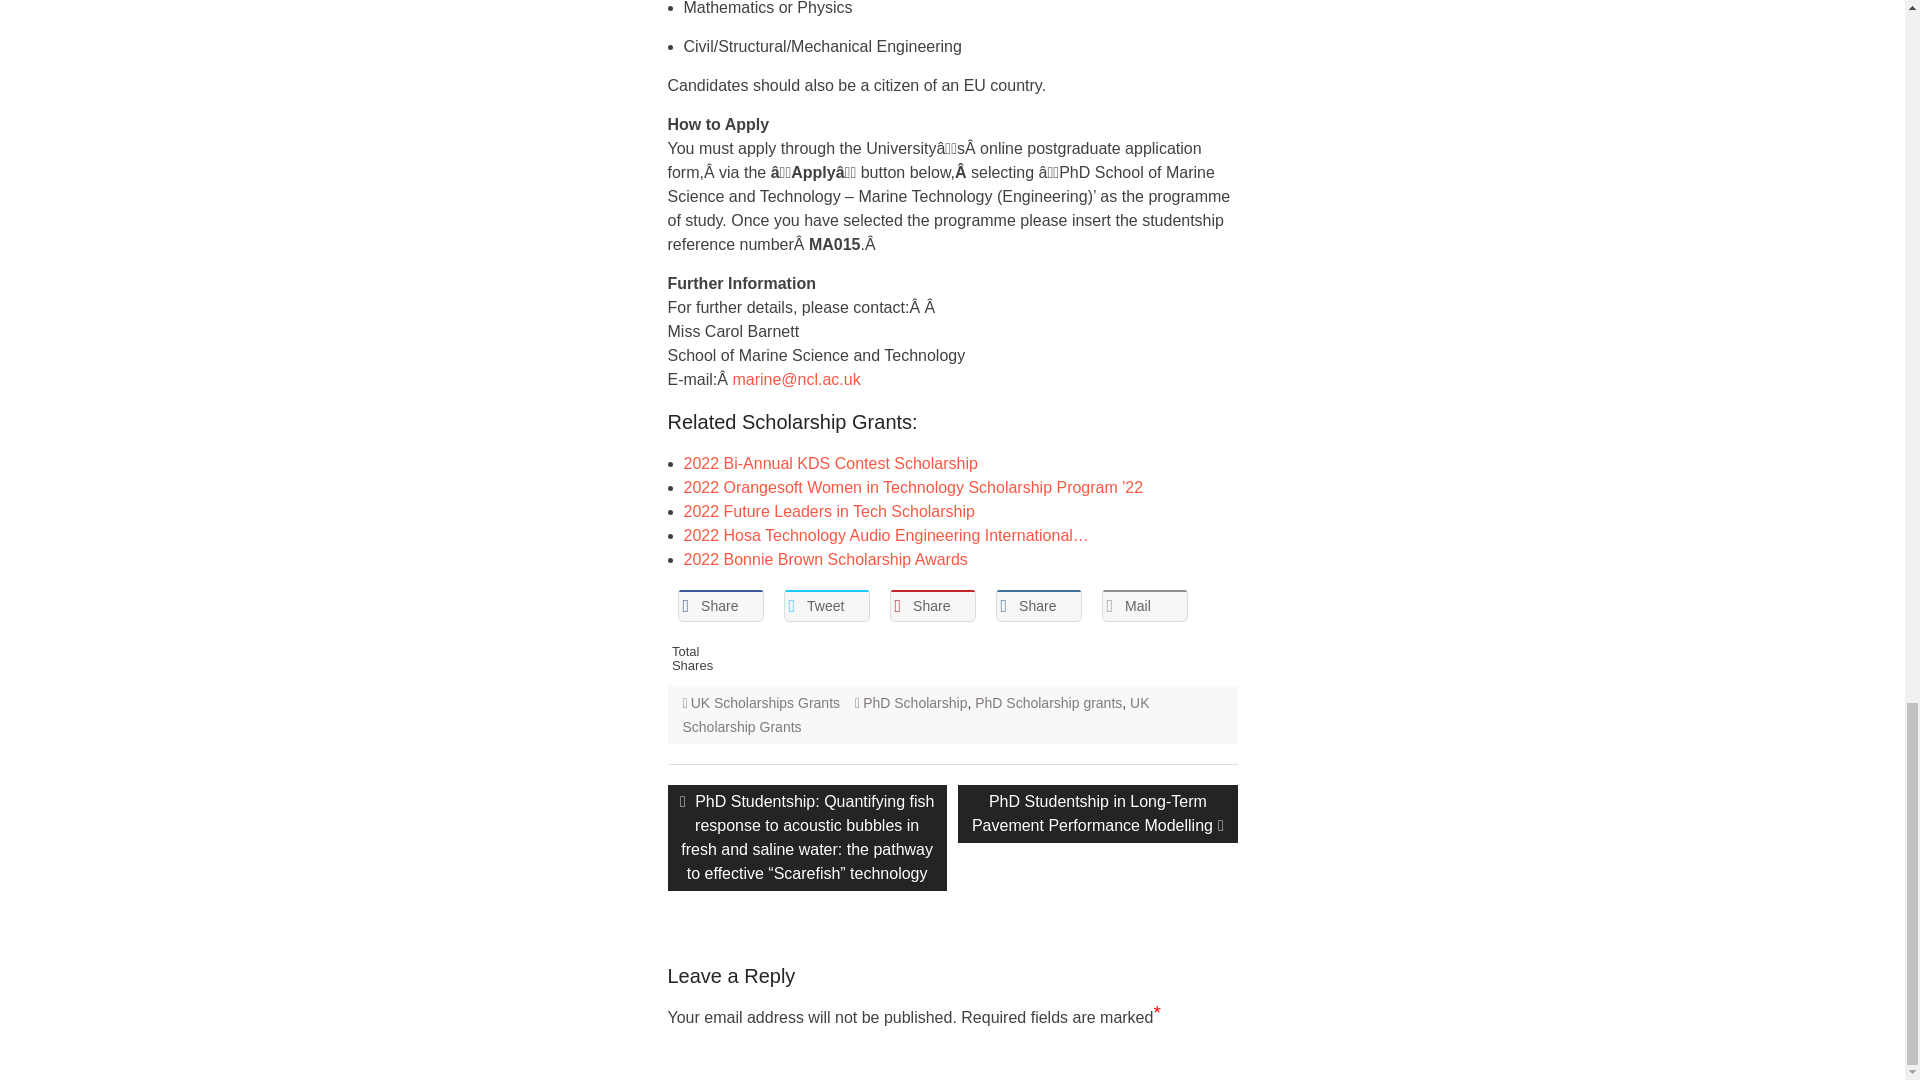 This screenshot has height=1080, width=1920. What do you see at coordinates (1145, 606) in the screenshot?
I see `Share it on Email` at bounding box center [1145, 606].